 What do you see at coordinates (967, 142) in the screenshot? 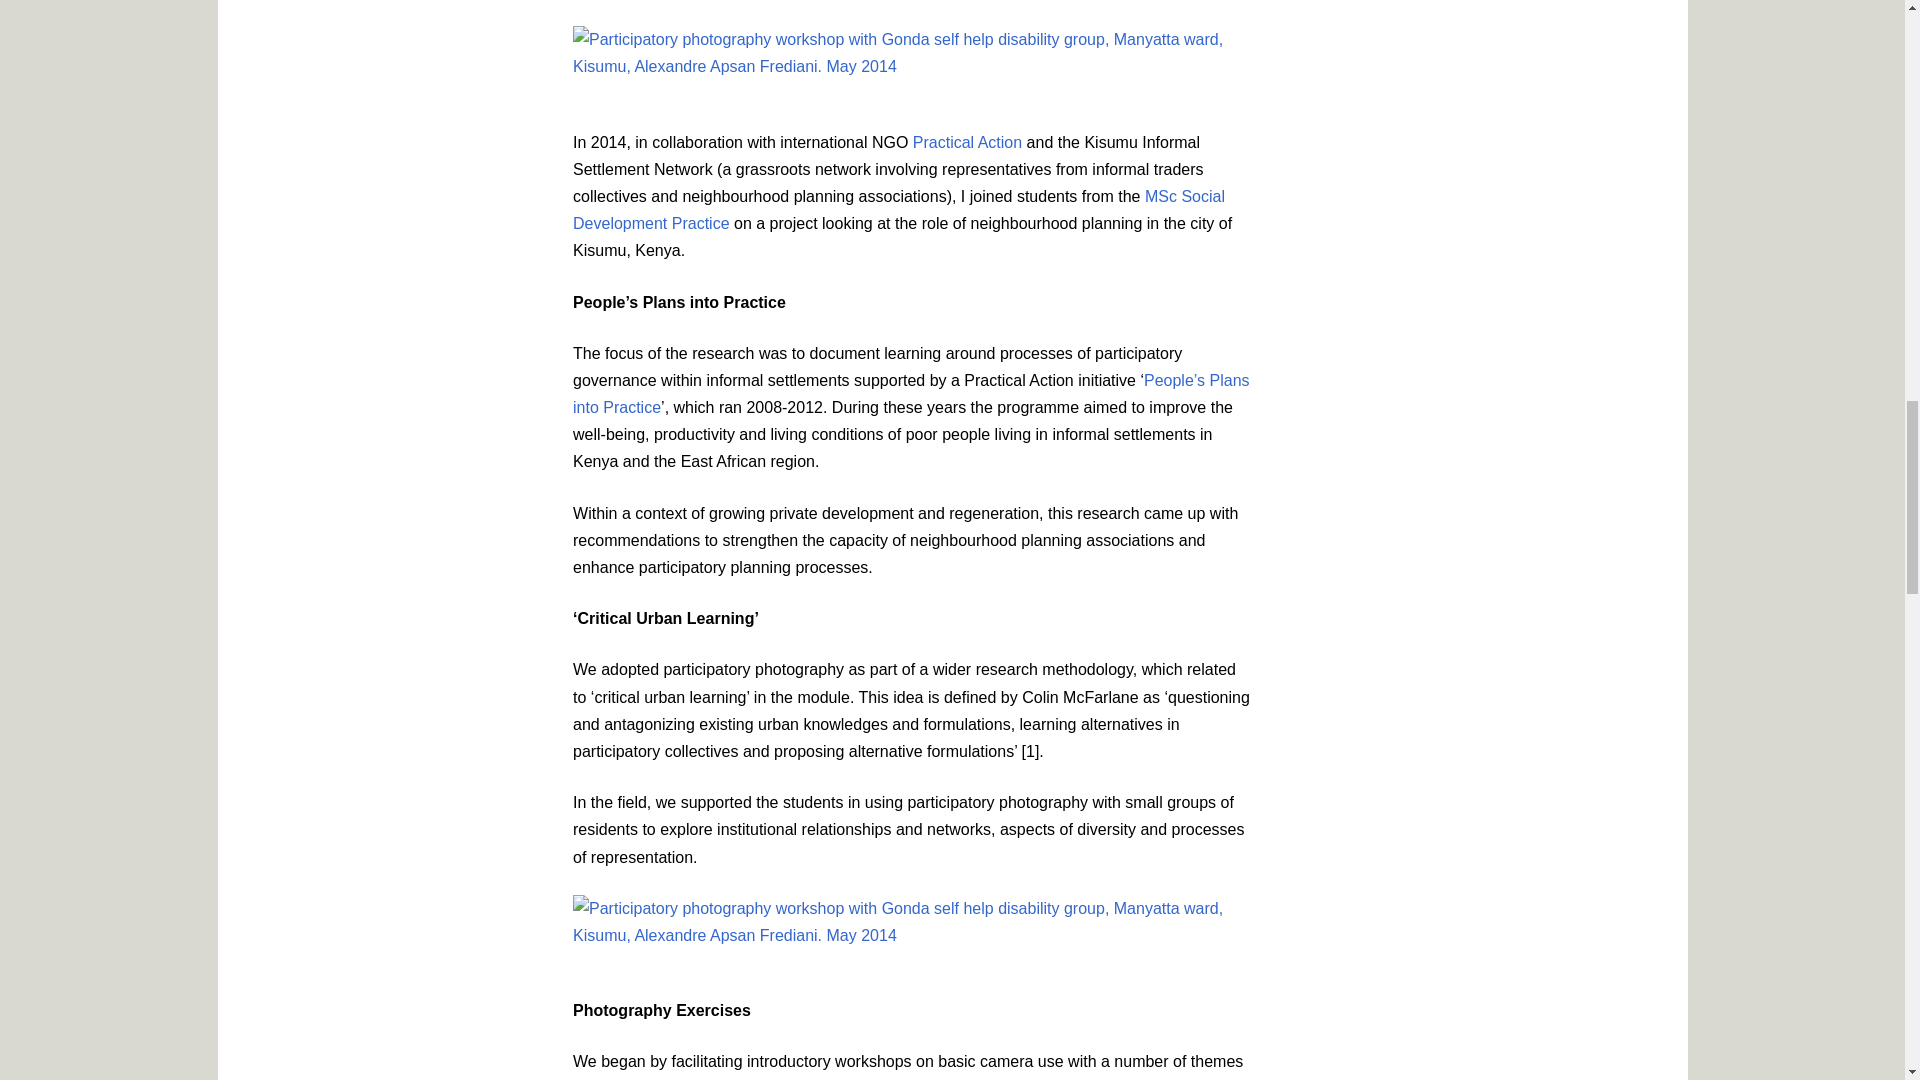
I see `Practical Action website` at bounding box center [967, 142].